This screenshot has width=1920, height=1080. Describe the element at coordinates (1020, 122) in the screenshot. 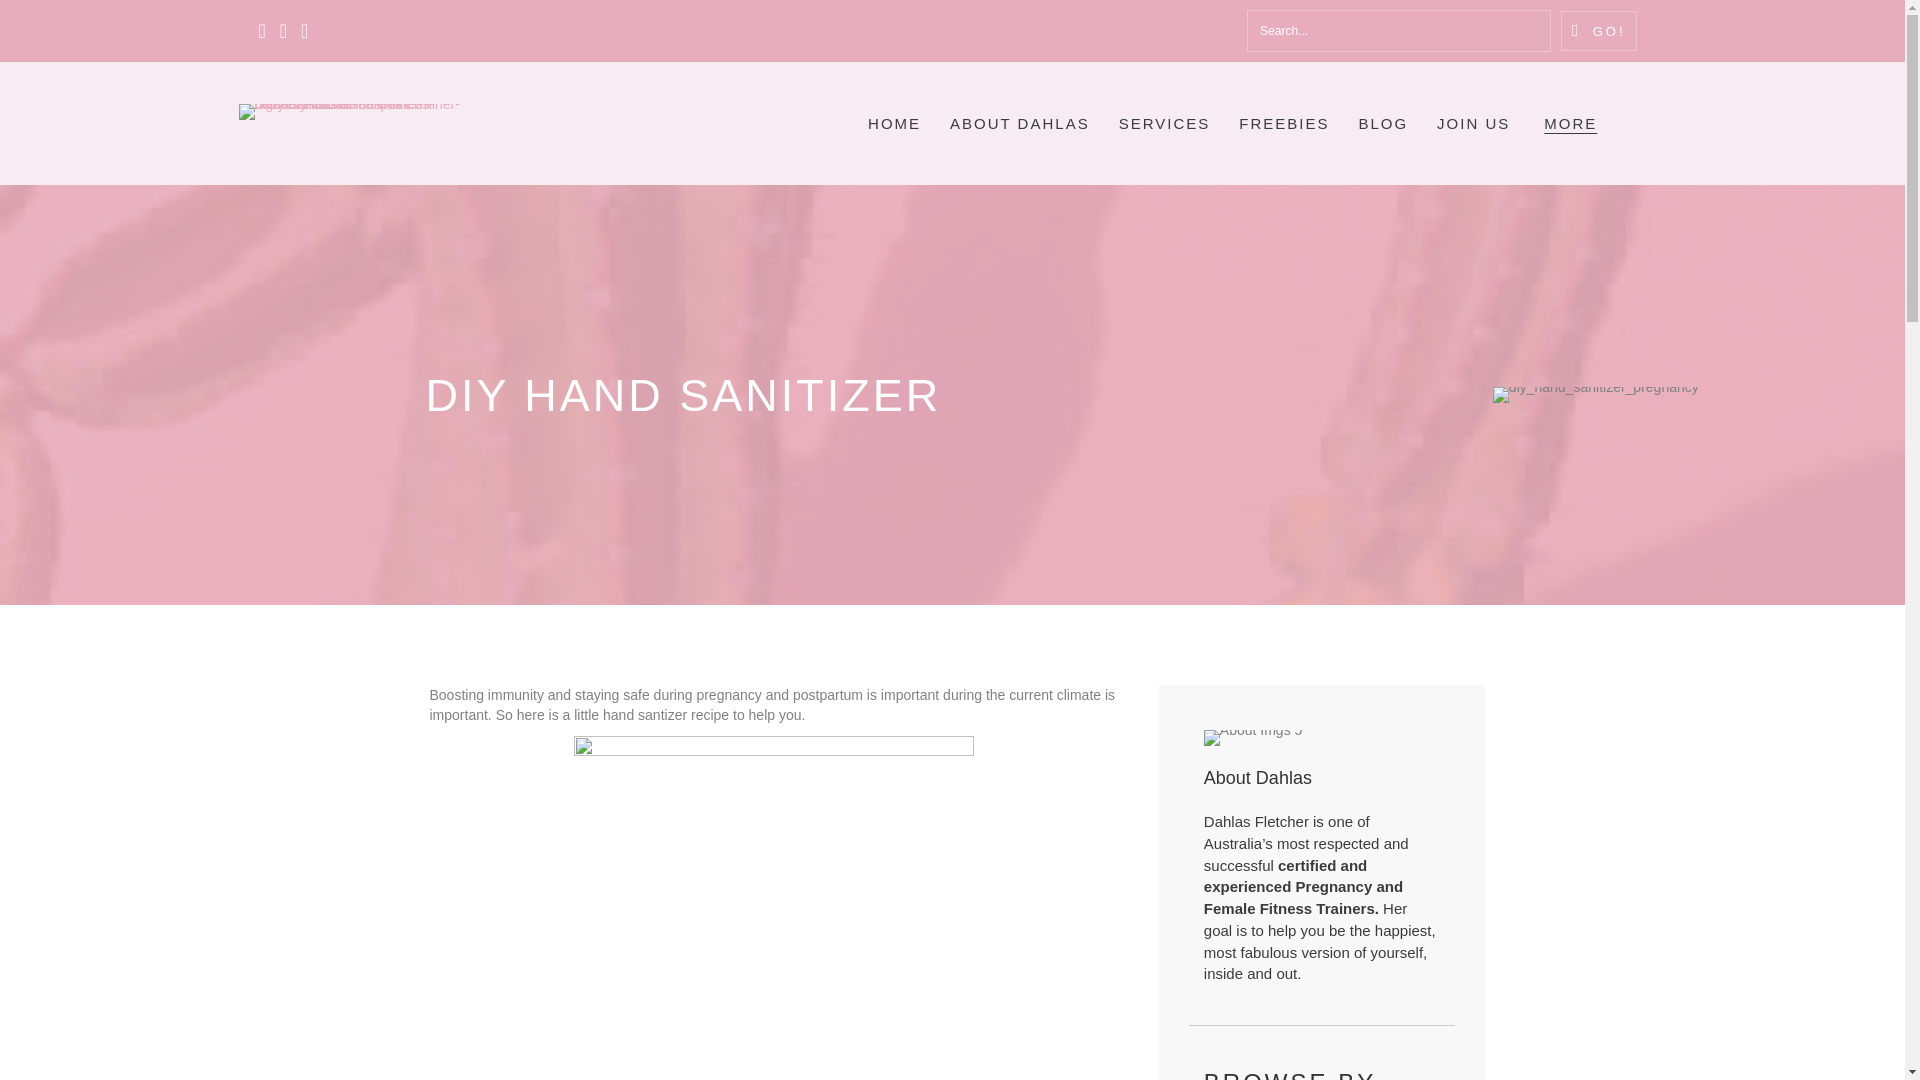

I see `ABOUT DAHLAS` at that location.